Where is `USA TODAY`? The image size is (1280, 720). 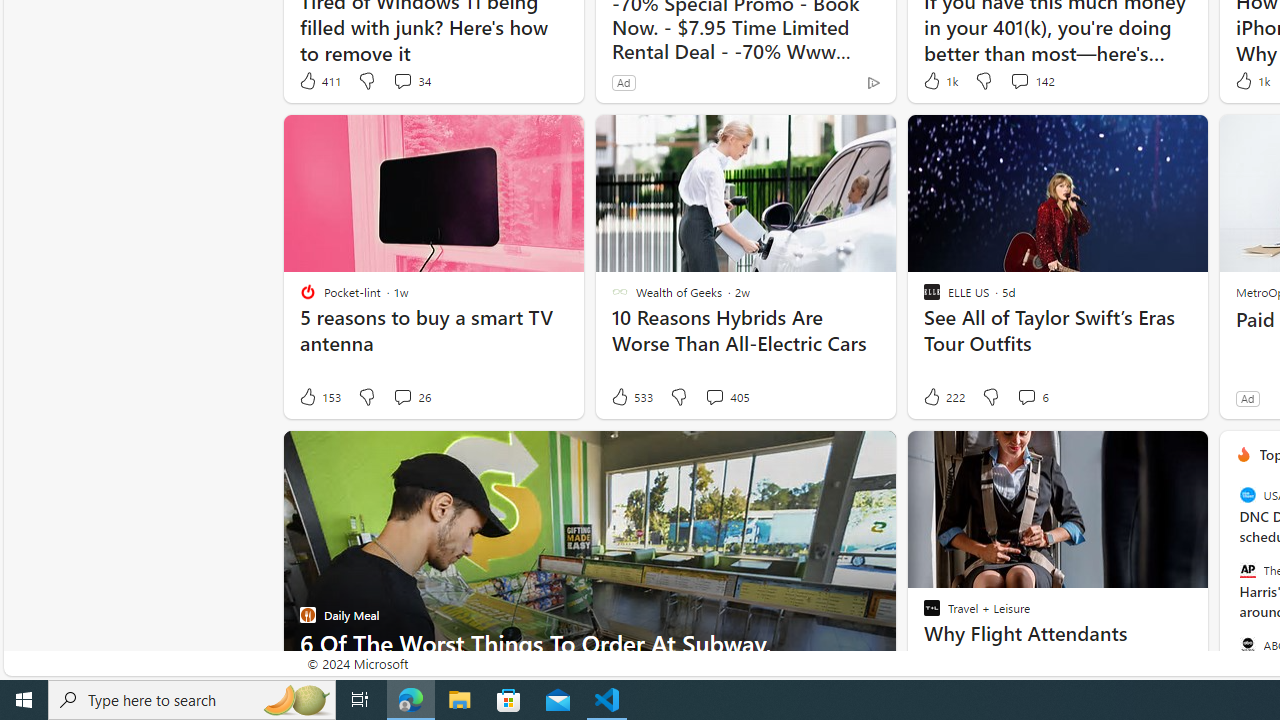
USA TODAY is located at coordinates (1247, 494).